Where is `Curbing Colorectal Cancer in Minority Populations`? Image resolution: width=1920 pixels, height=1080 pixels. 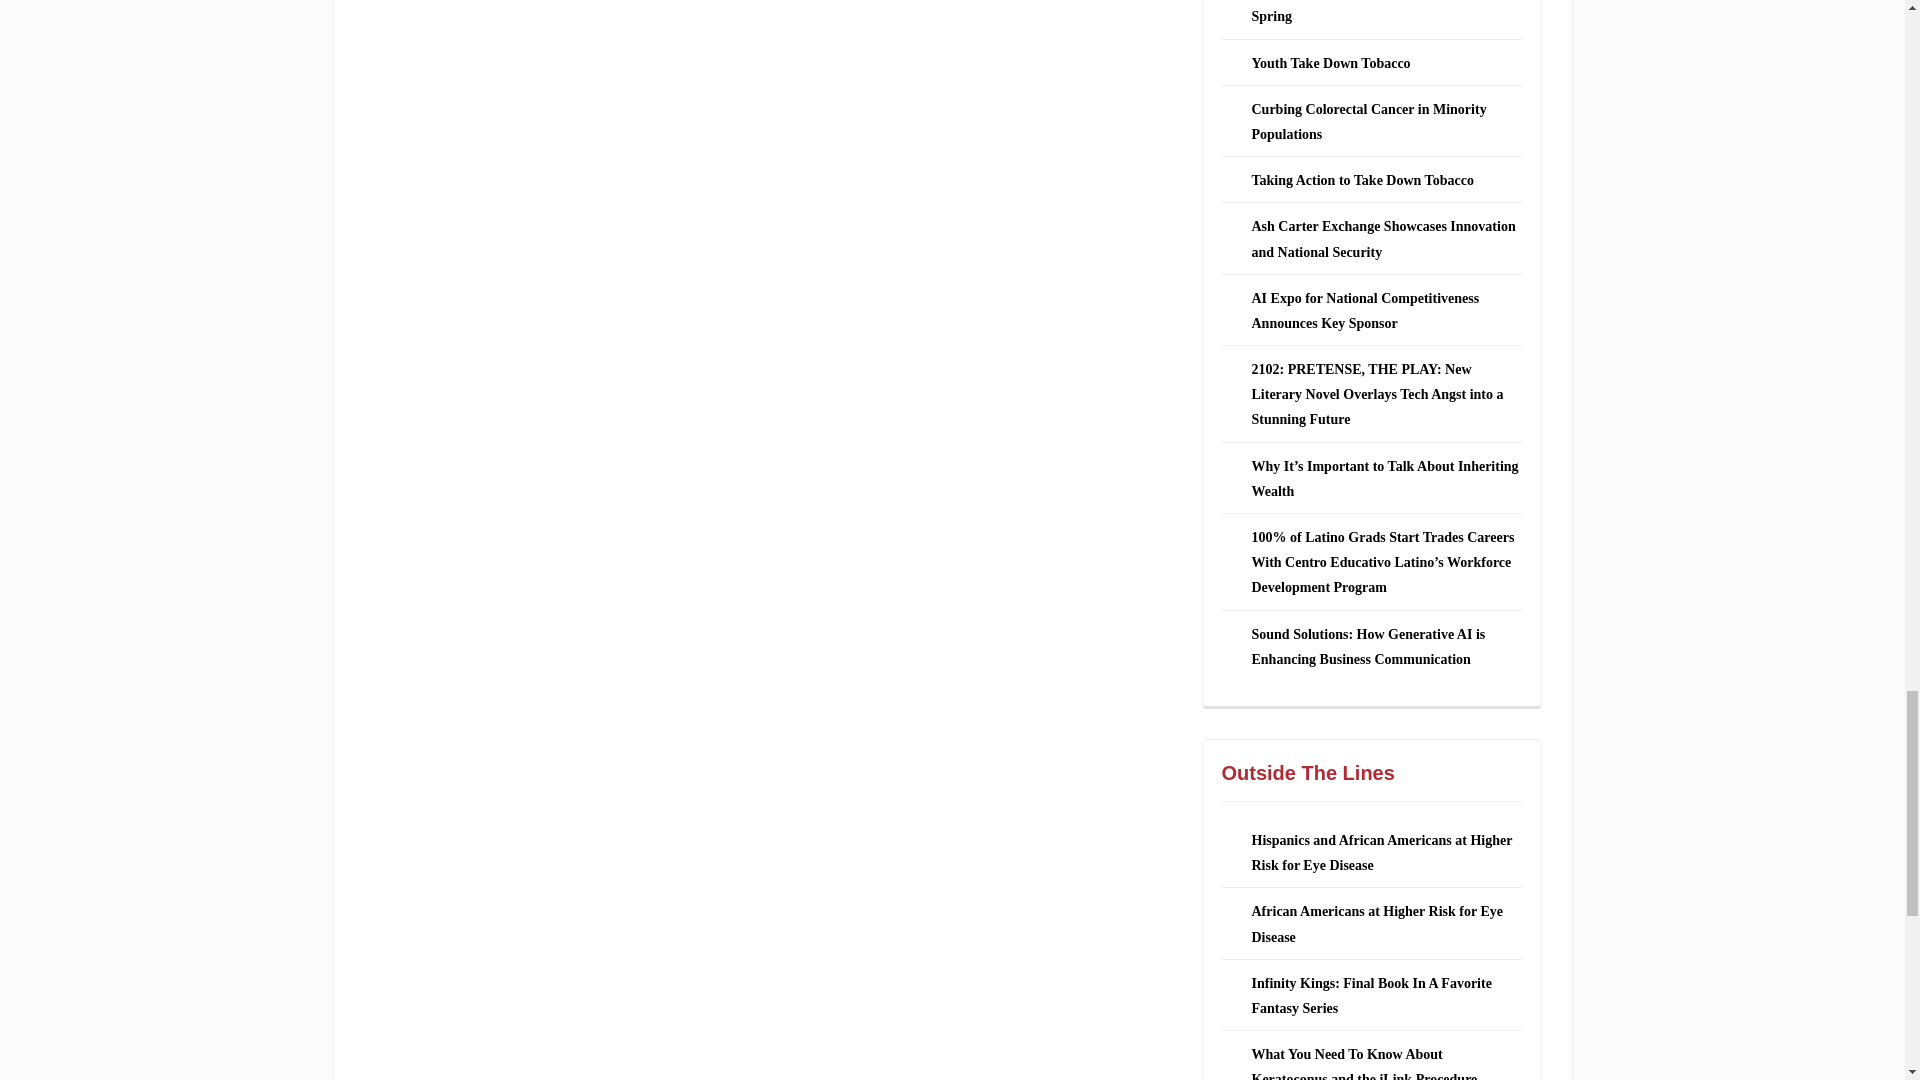 Curbing Colorectal Cancer in Minority Populations is located at coordinates (1368, 121).